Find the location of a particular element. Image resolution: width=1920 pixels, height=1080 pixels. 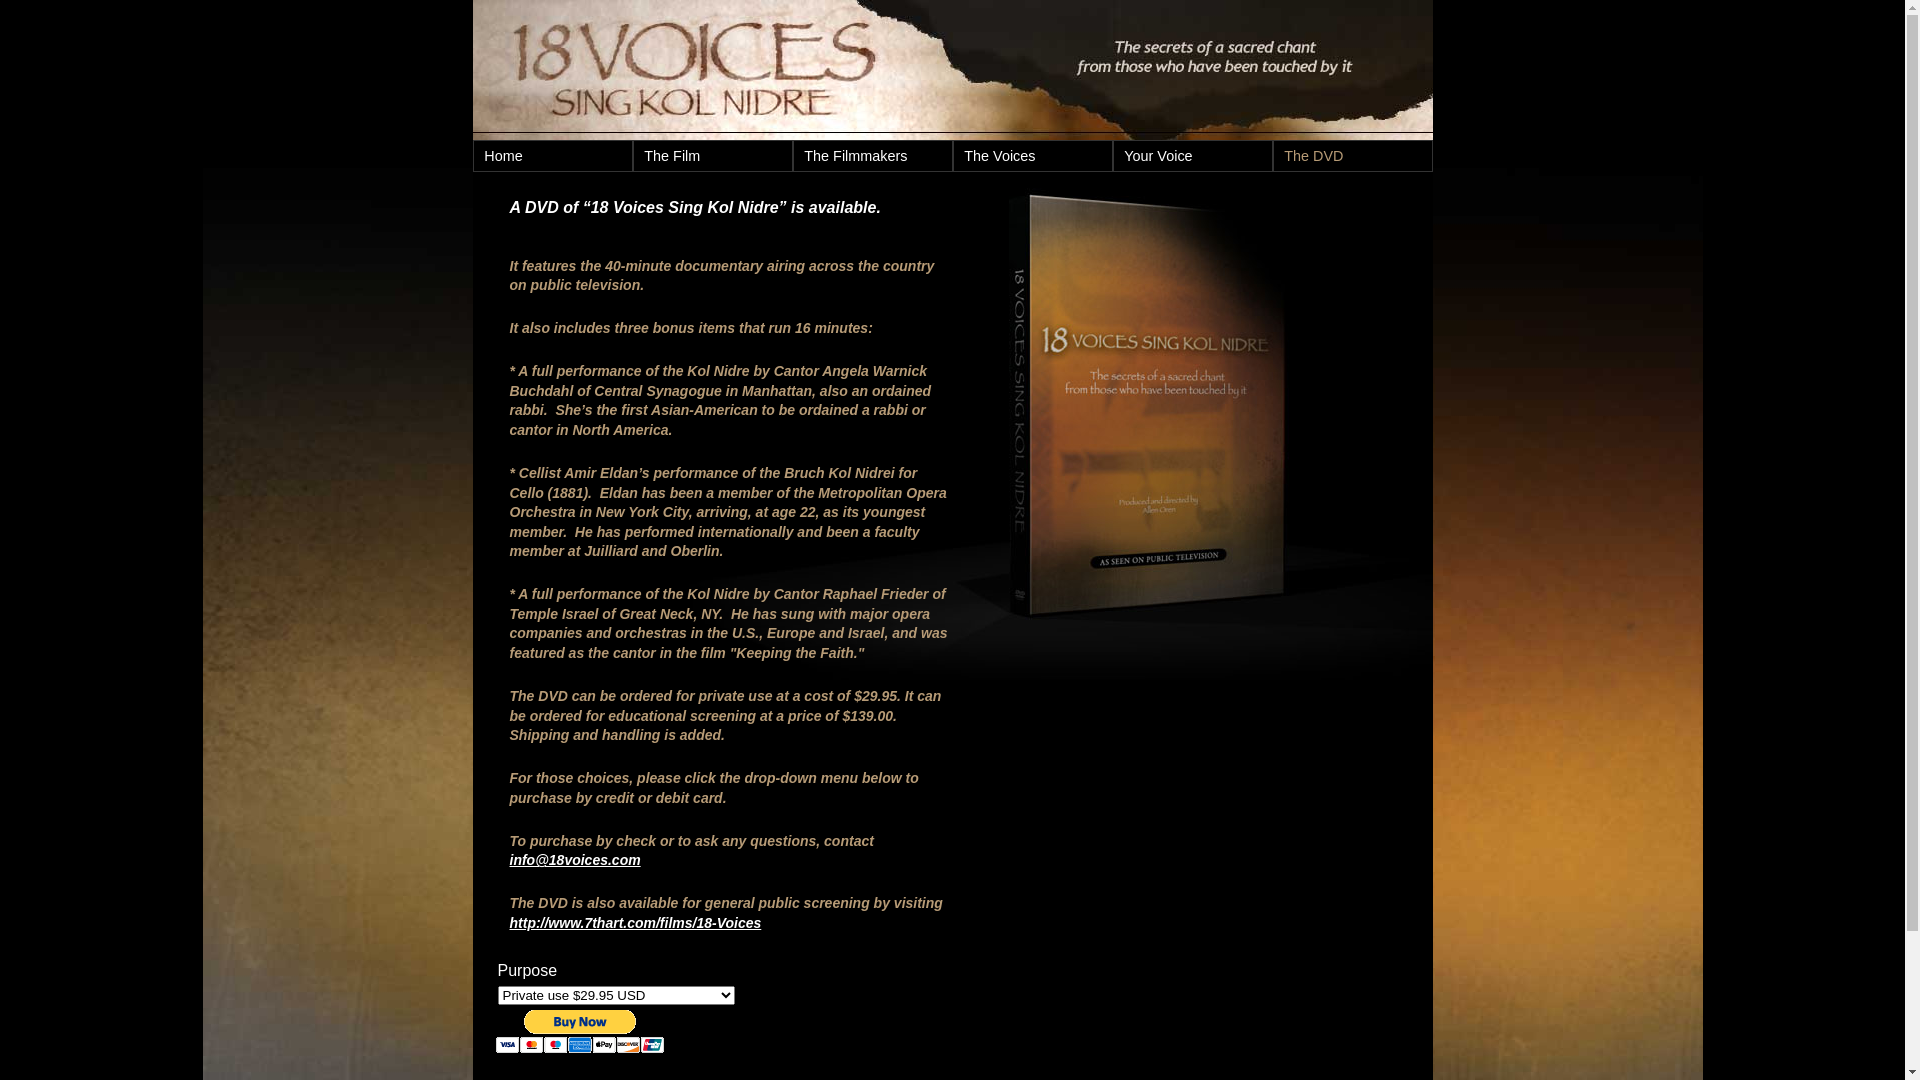

The Voices is located at coordinates (1033, 156).